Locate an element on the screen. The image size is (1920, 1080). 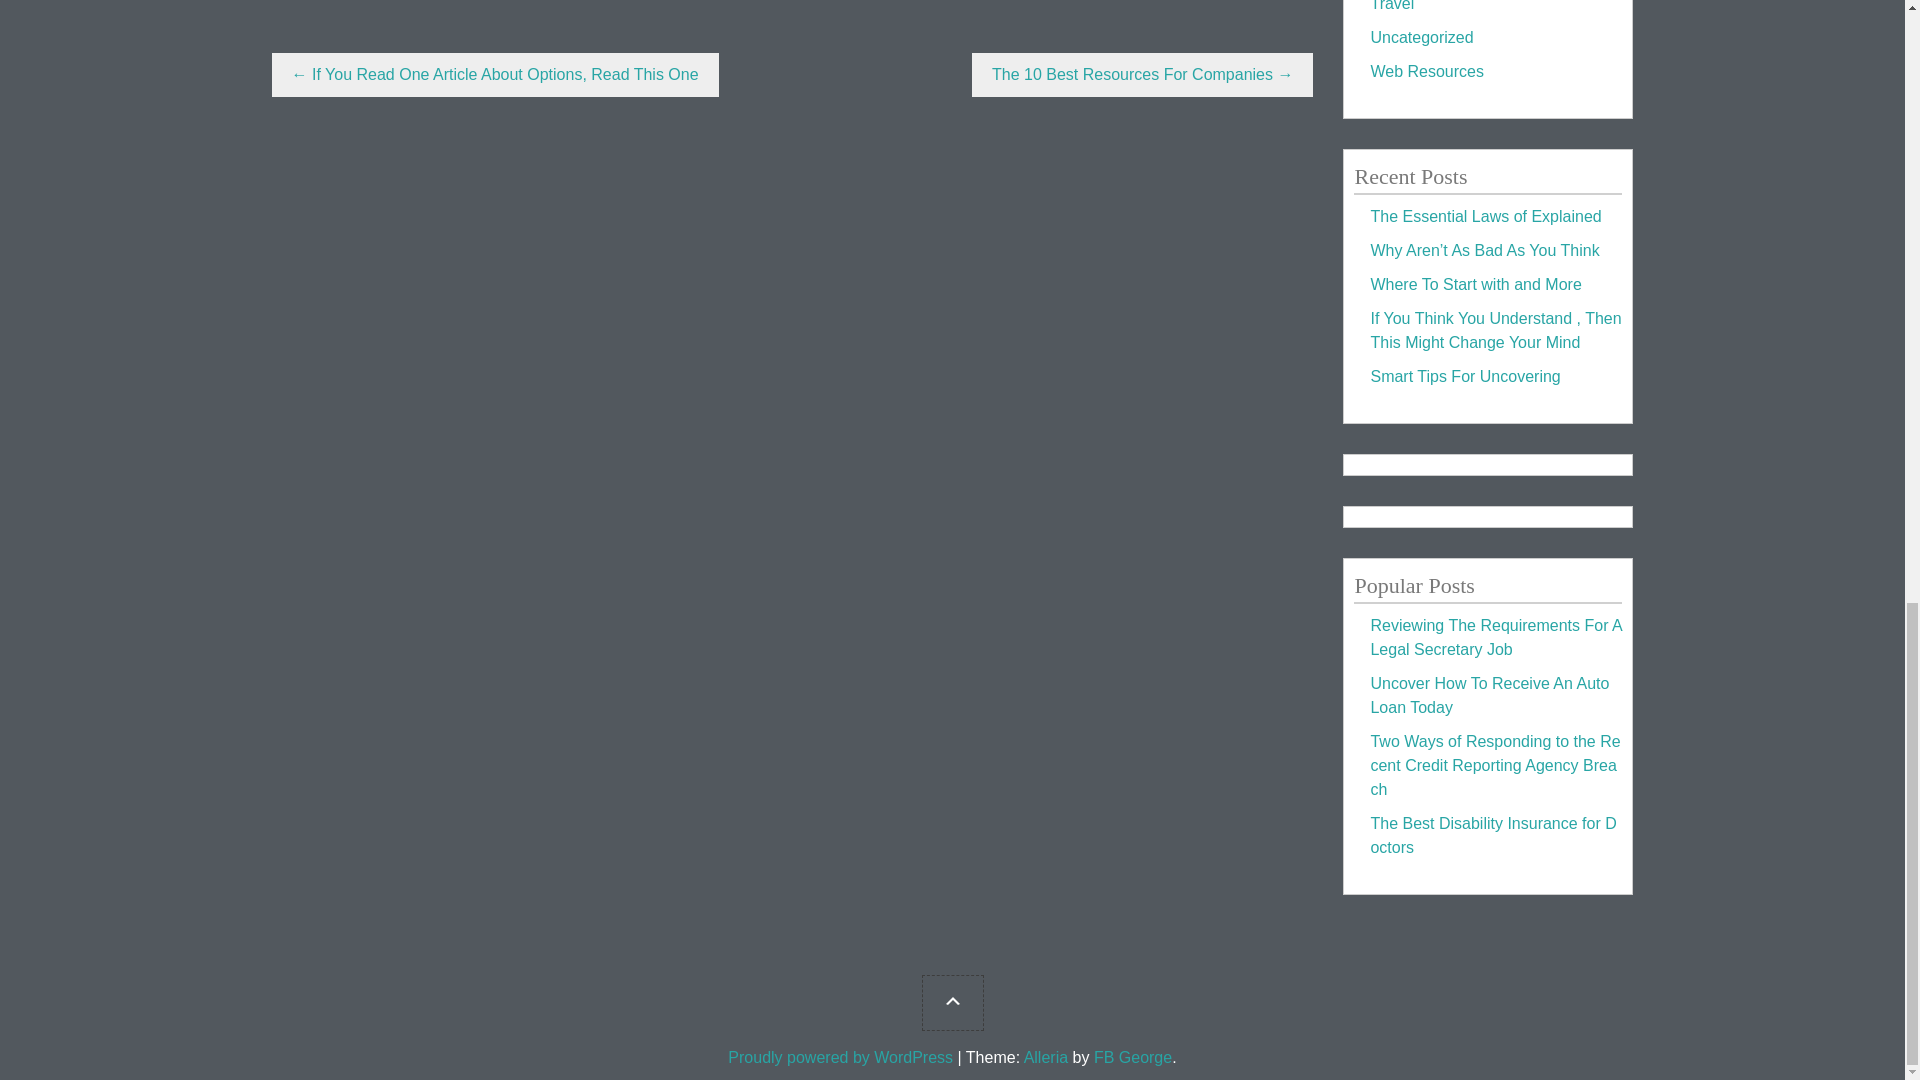
Web Resources is located at coordinates (1427, 70).